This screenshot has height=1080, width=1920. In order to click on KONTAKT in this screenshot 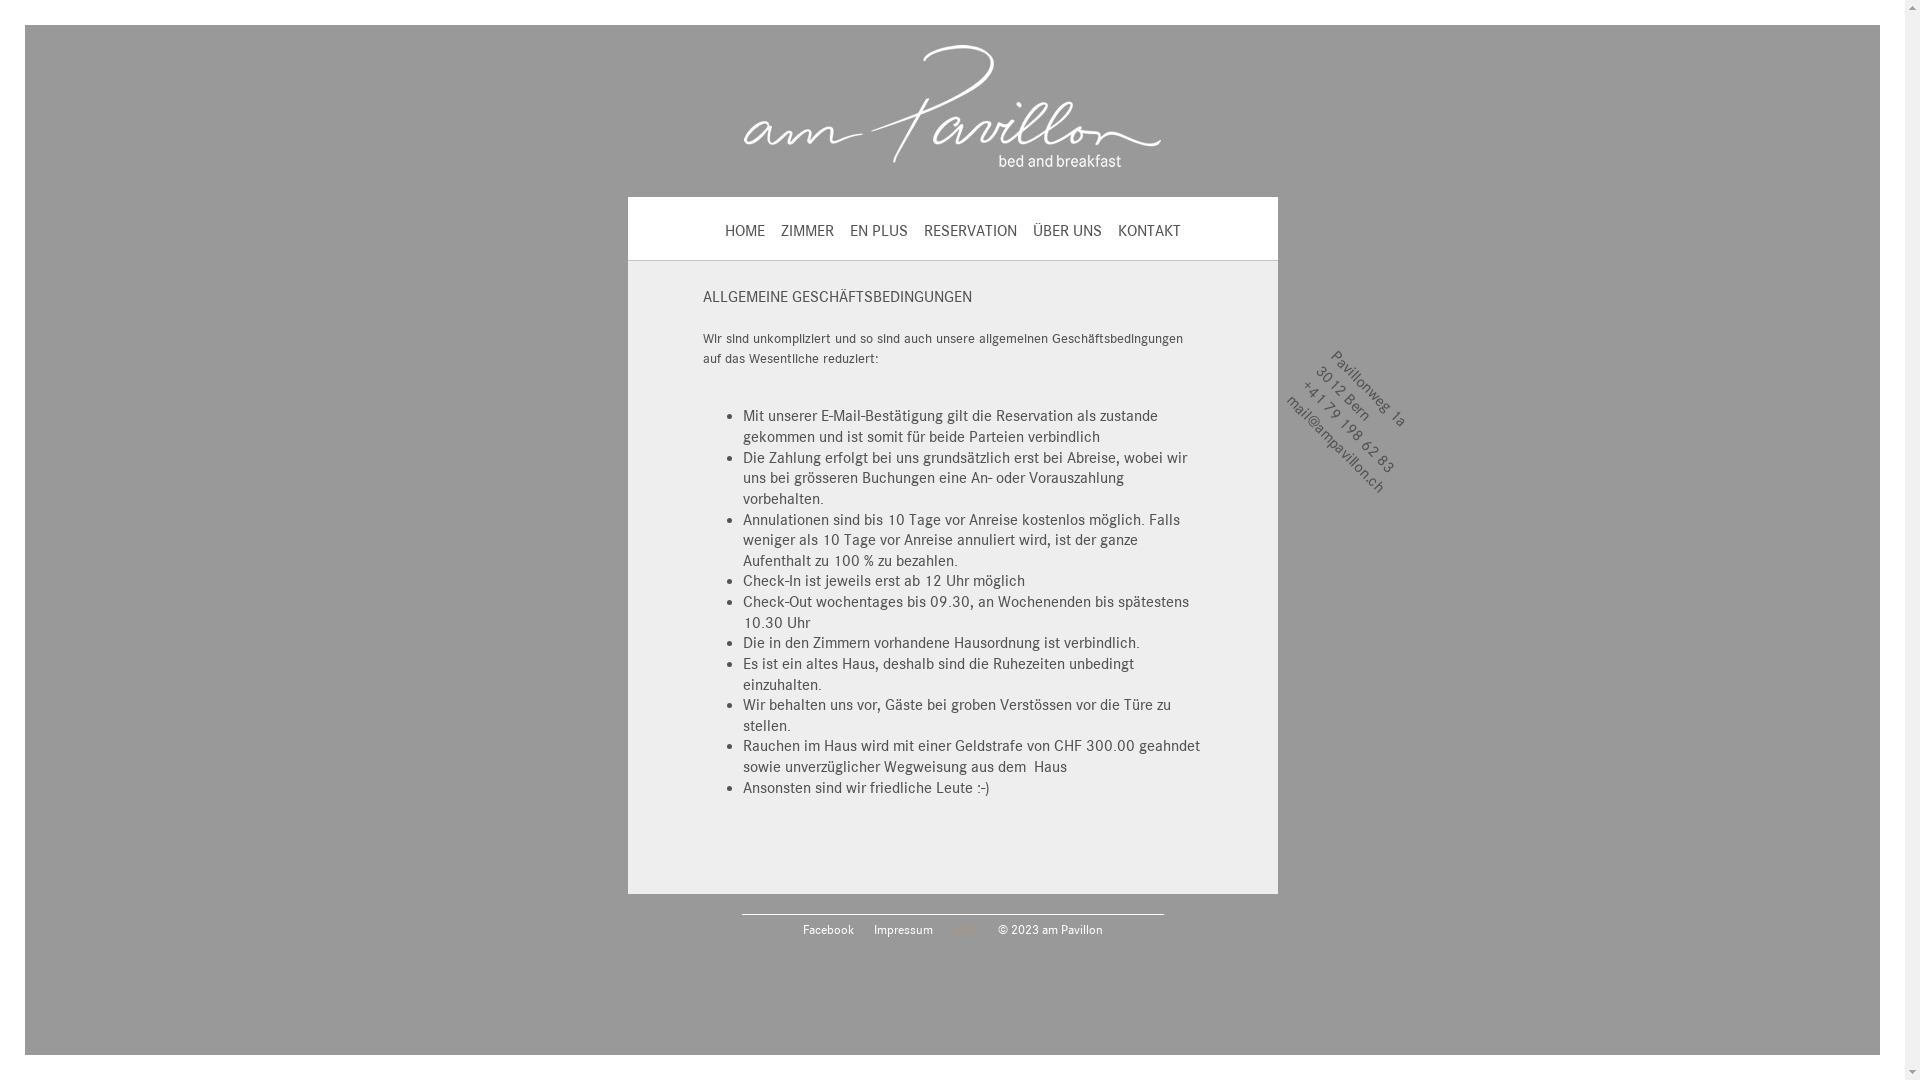, I will do `click(1150, 231)`.